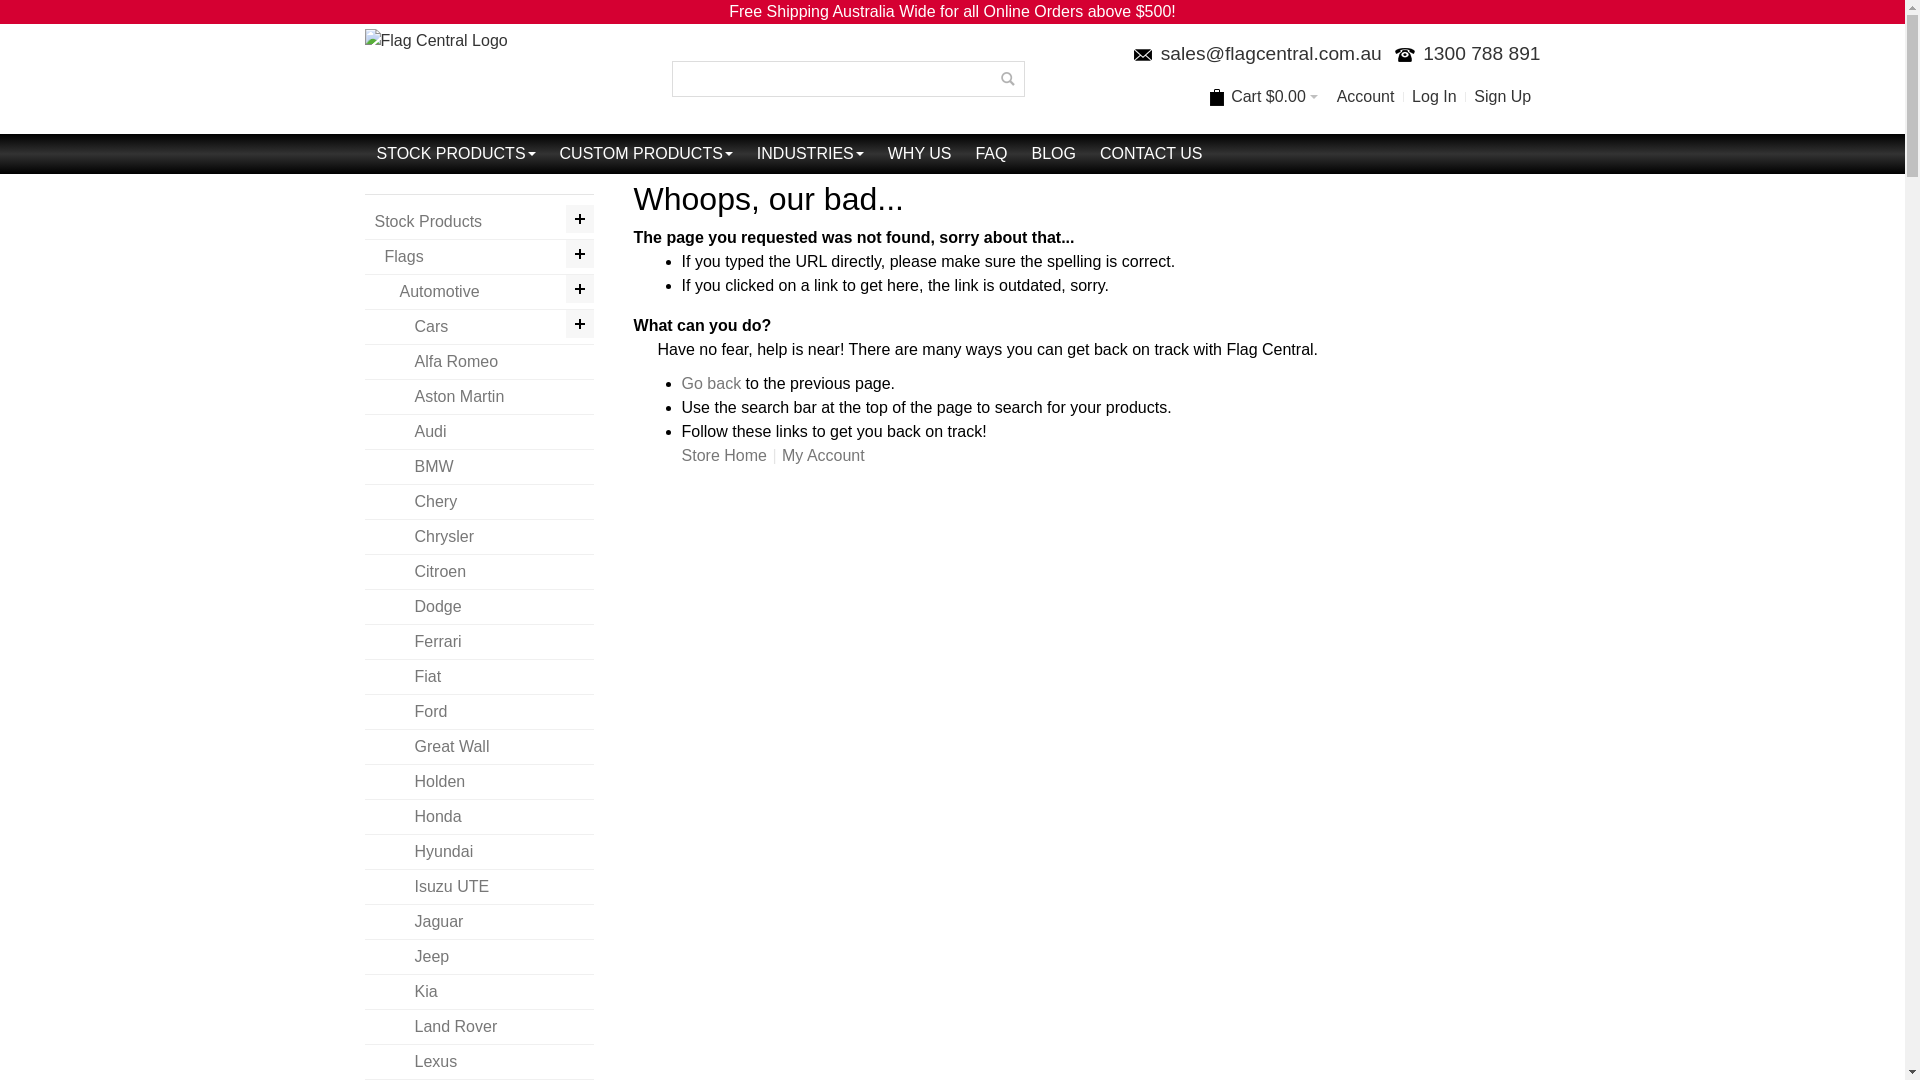  Describe the element at coordinates (1053, 154) in the screenshot. I see `BLOG` at that location.